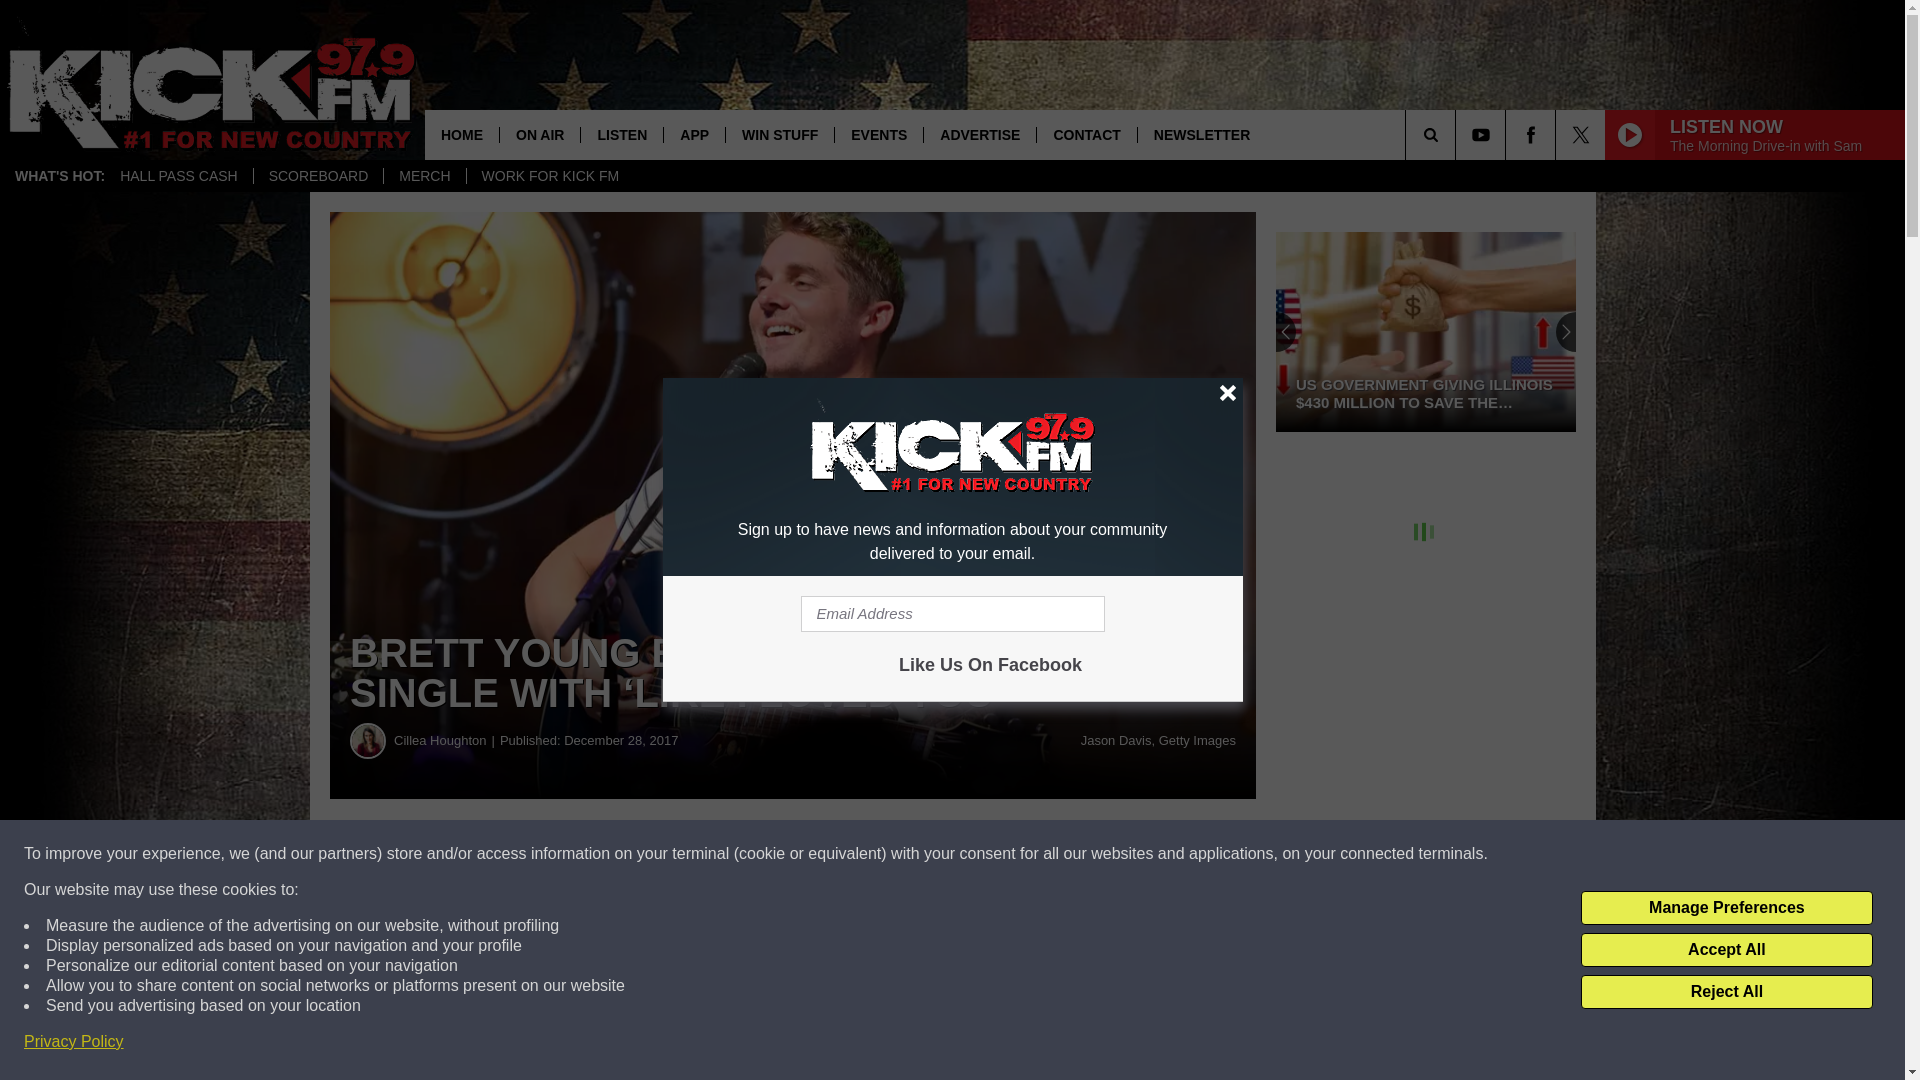 This screenshot has height=1080, width=1920. What do you see at coordinates (620, 134) in the screenshot?
I see `LISTEN` at bounding box center [620, 134].